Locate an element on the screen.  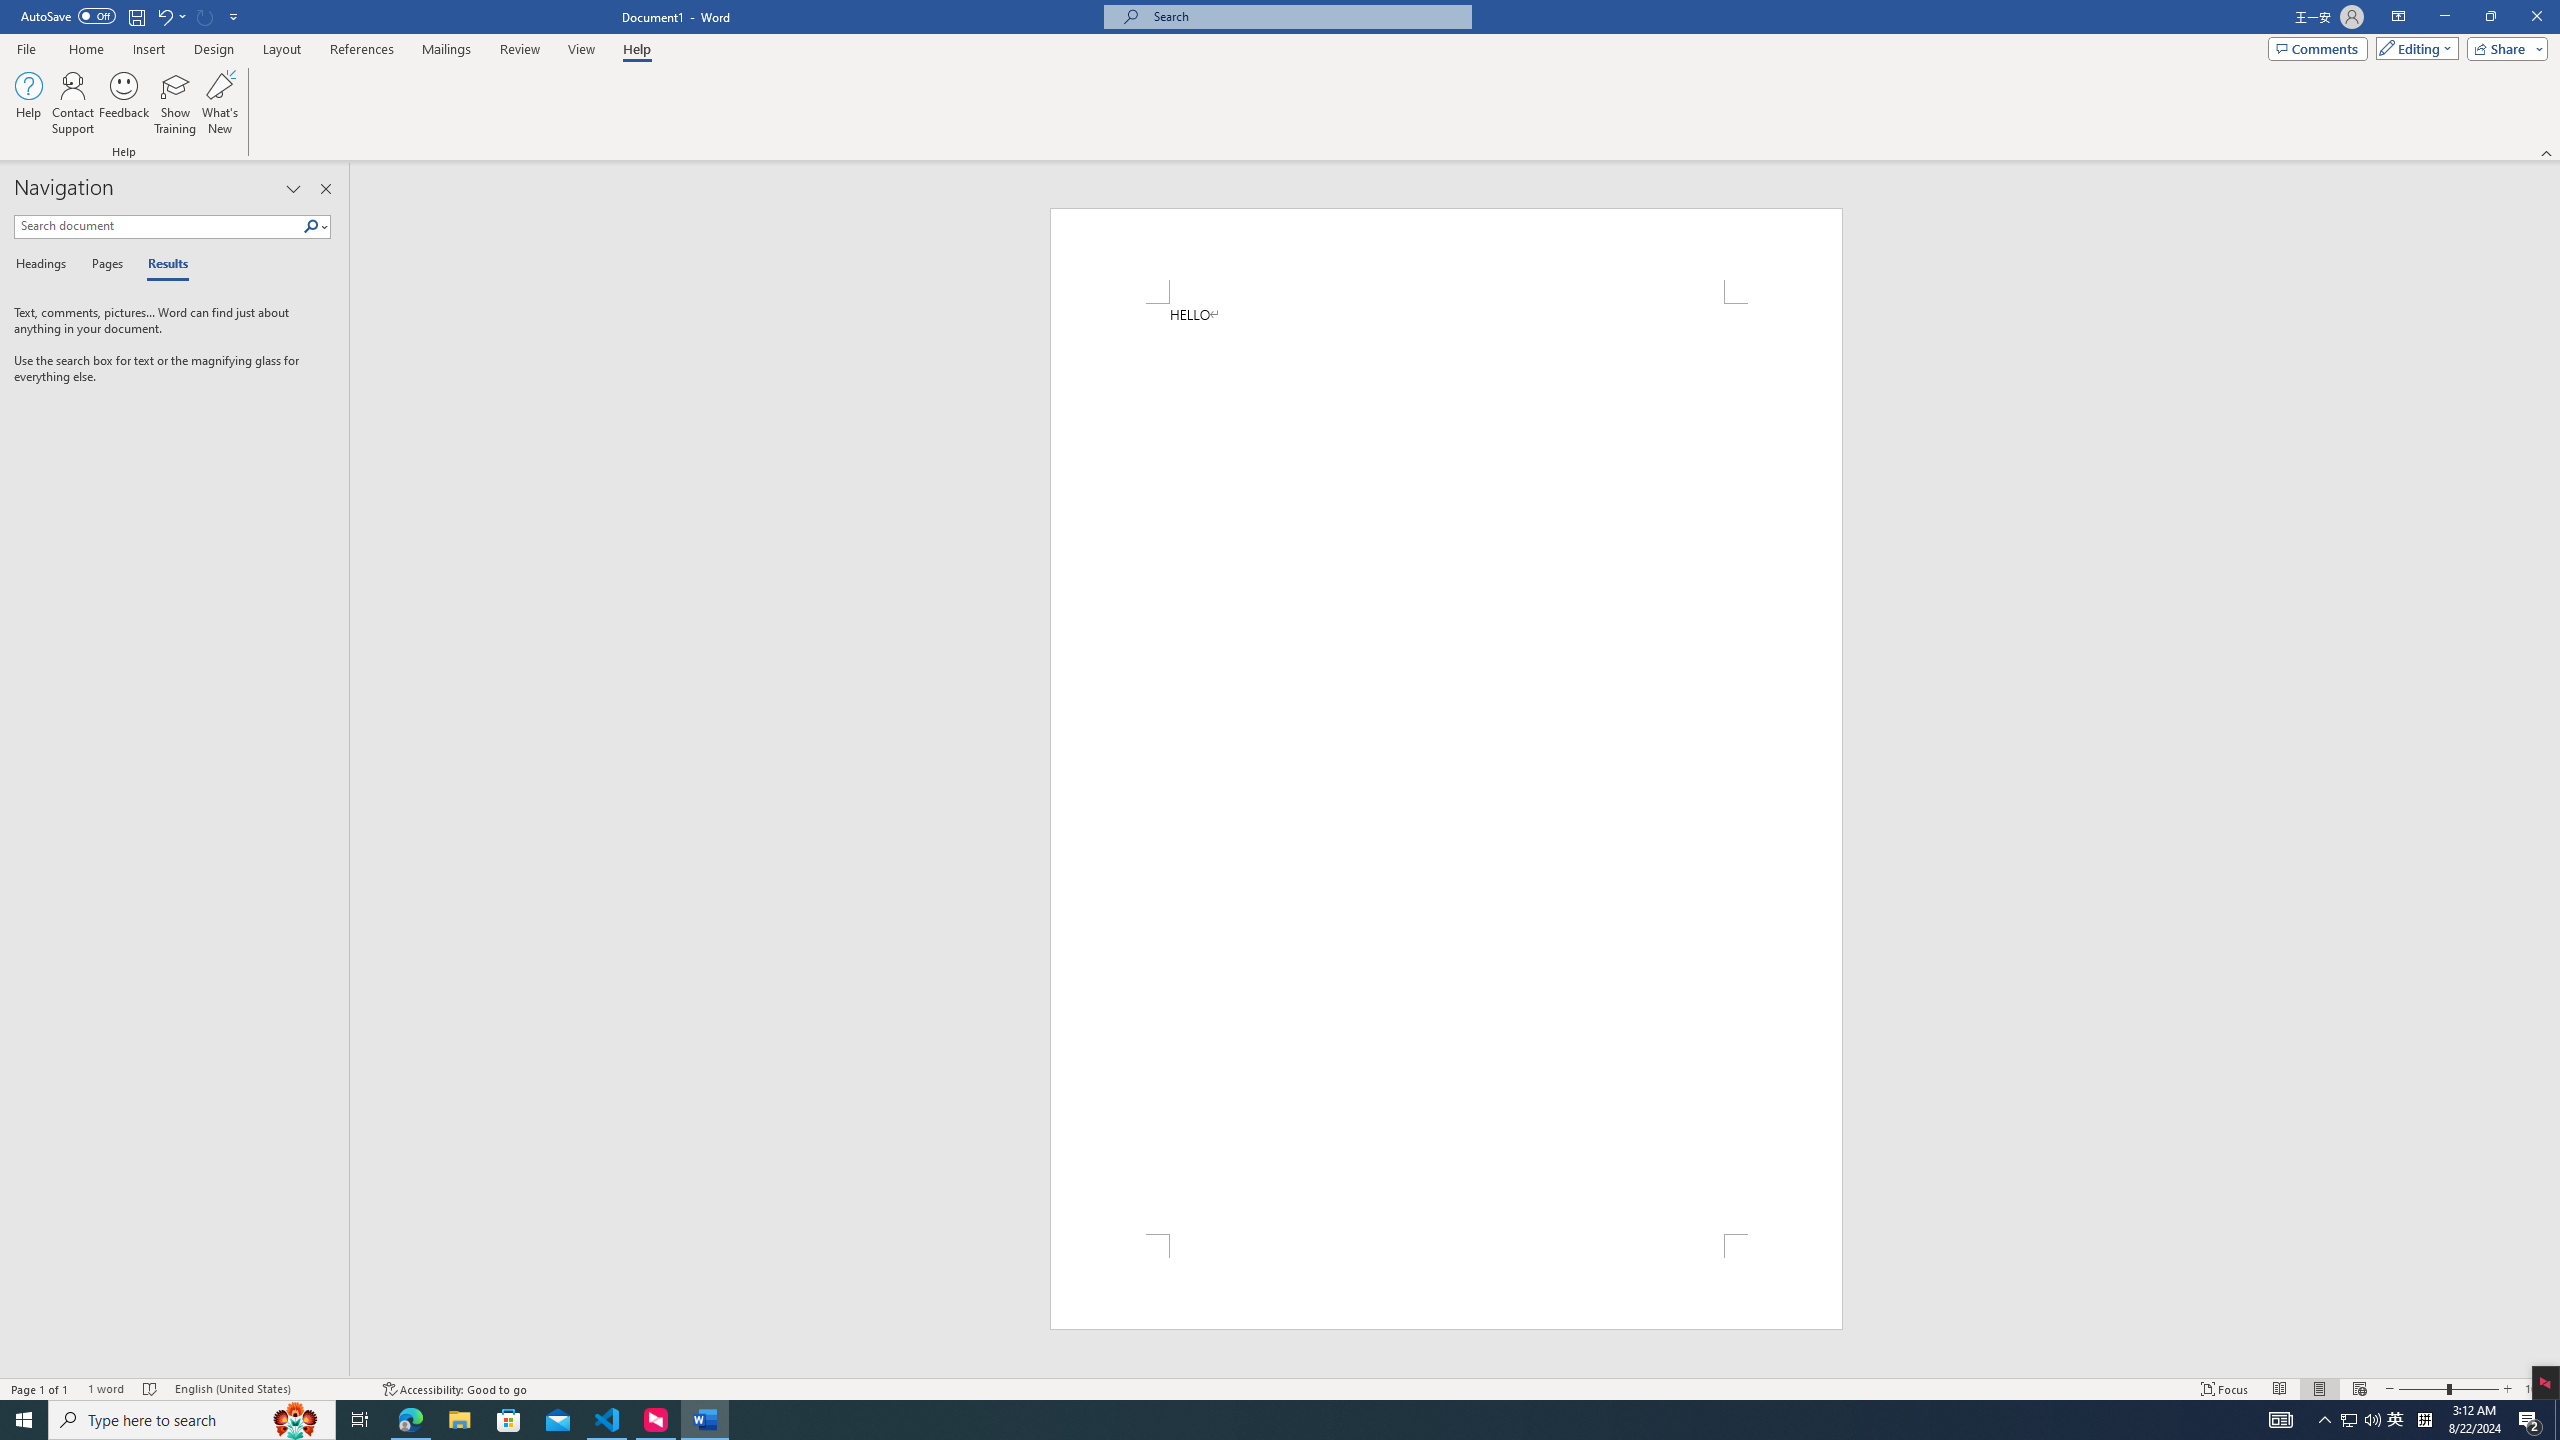
Search document is located at coordinates (158, 226).